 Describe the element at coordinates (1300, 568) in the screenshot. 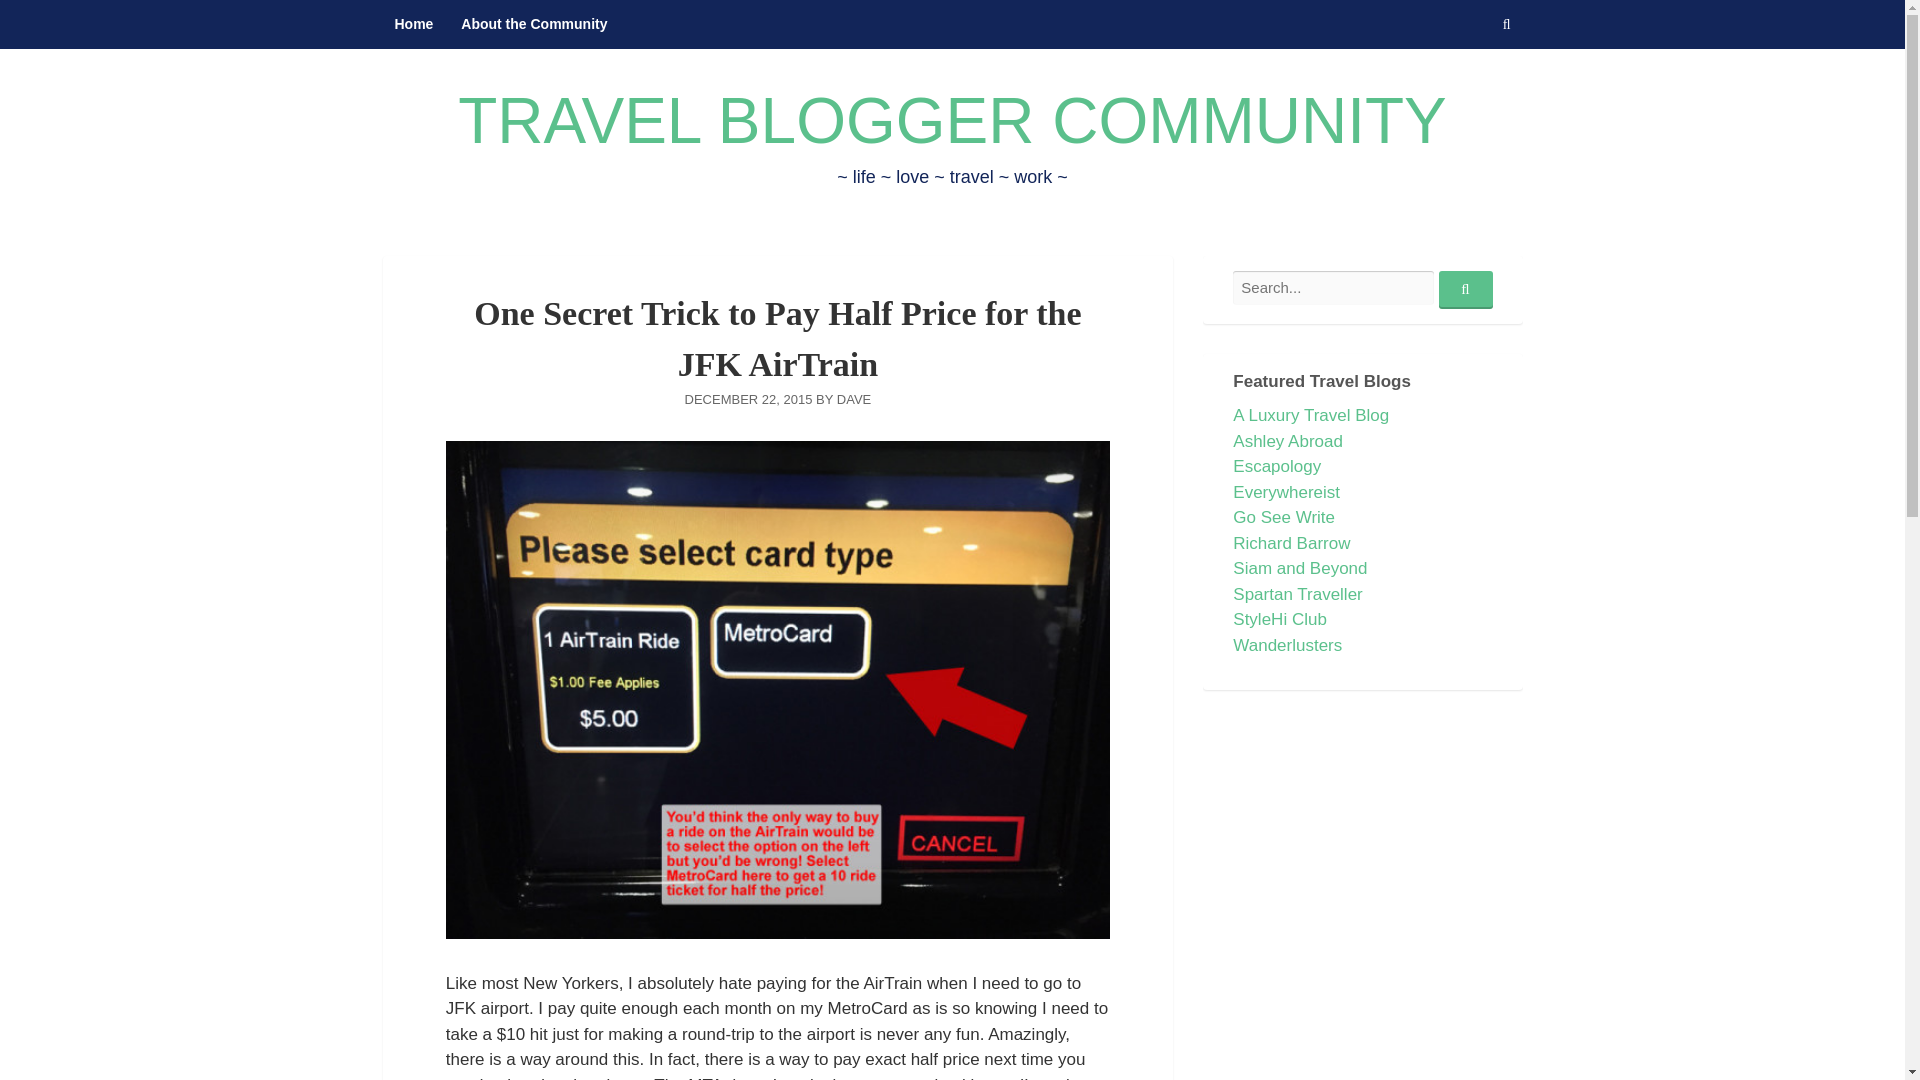

I see `Siam and Beyond` at that location.